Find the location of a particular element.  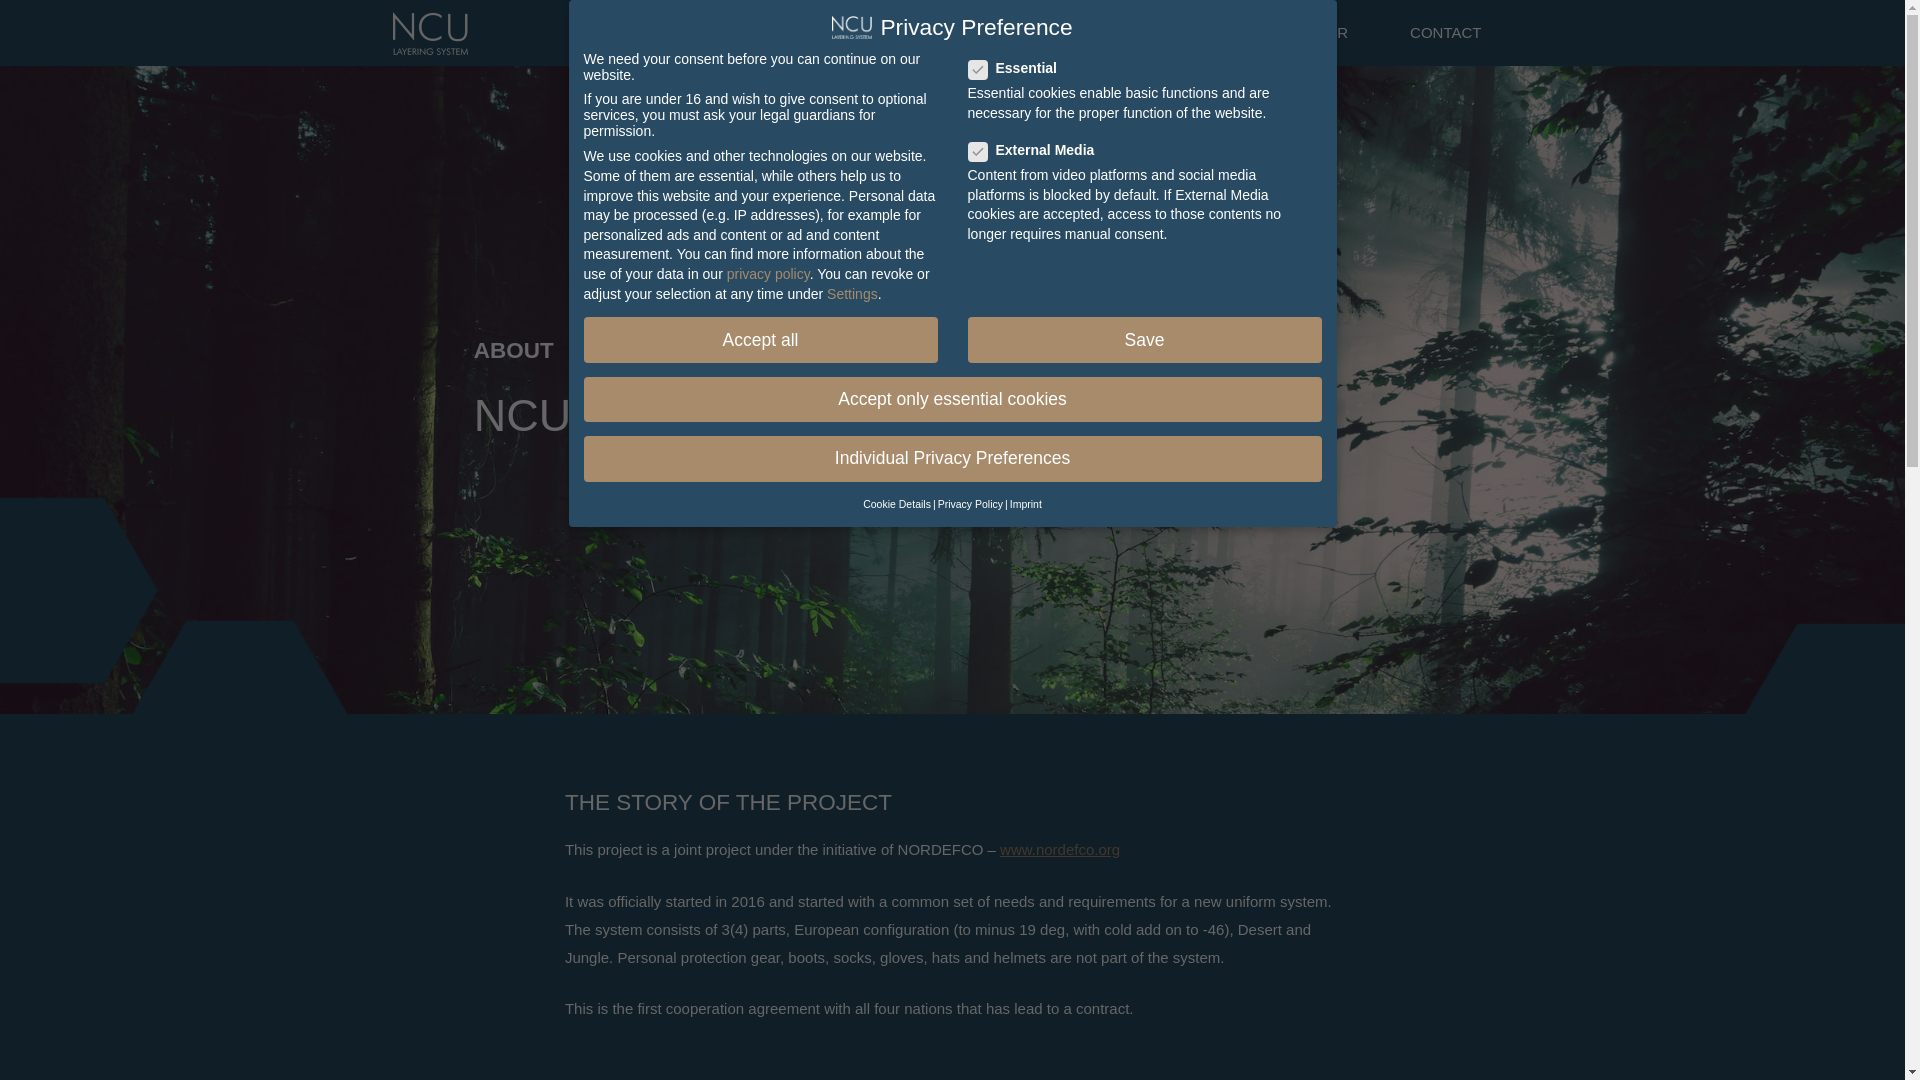

NEWS is located at coordinates (956, 32).